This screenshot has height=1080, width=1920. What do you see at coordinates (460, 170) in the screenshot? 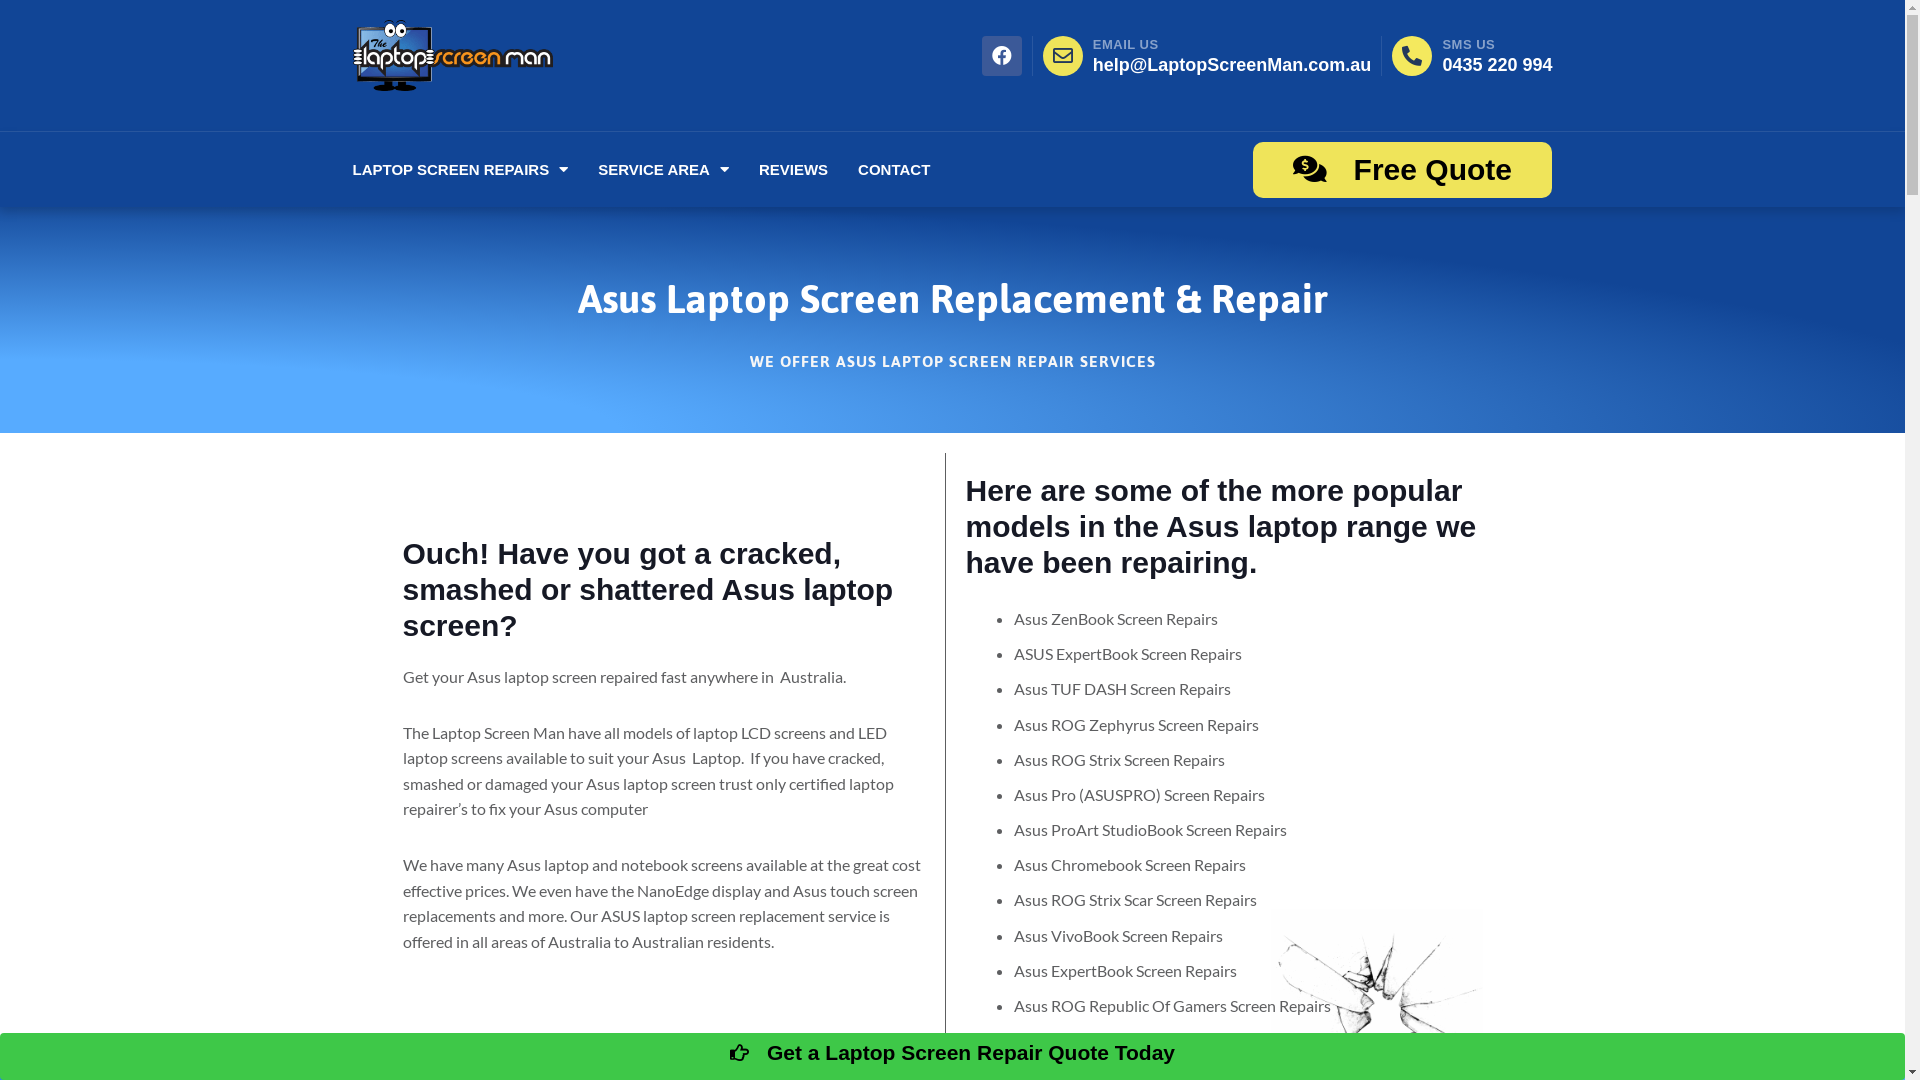
I see `LAPTOP SCREEN REPAIRS` at bounding box center [460, 170].